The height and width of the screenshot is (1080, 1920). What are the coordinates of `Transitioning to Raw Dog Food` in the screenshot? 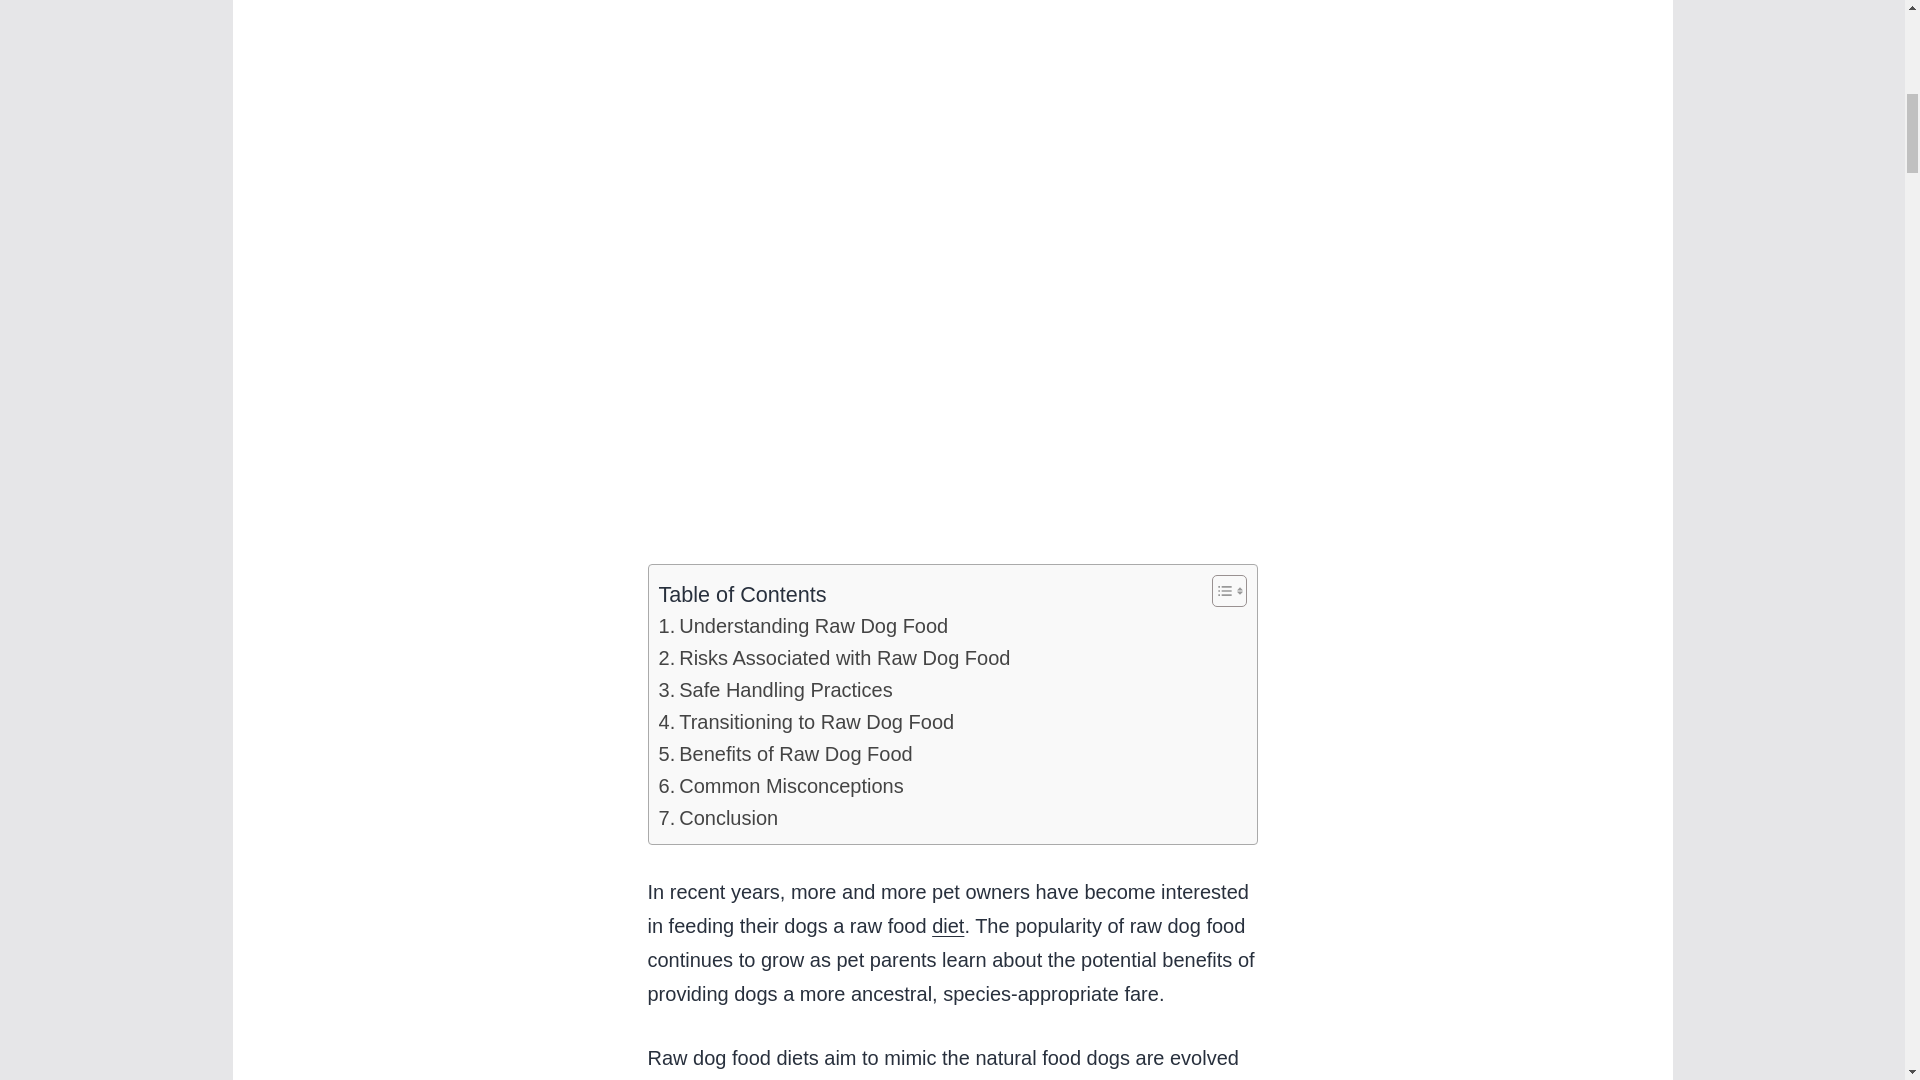 It's located at (806, 722).